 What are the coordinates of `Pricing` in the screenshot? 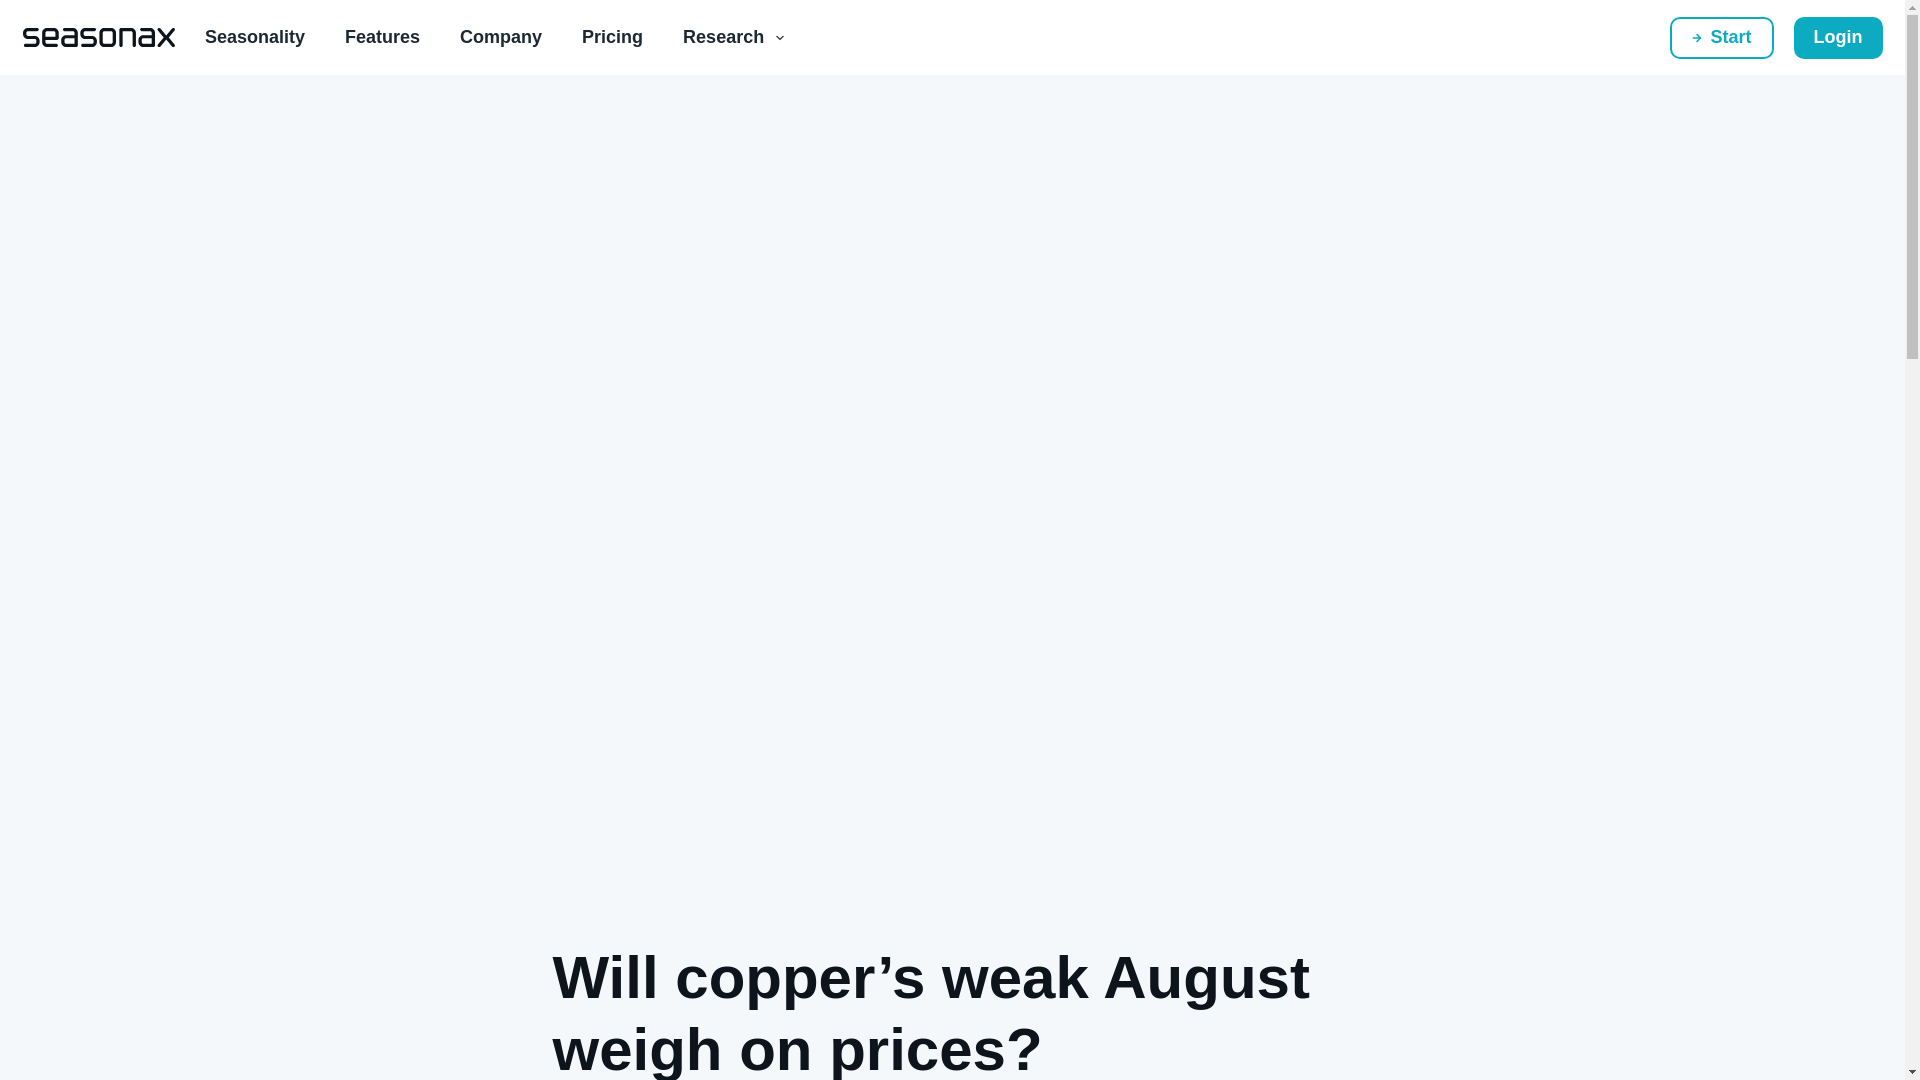 It's located at (612, 37).